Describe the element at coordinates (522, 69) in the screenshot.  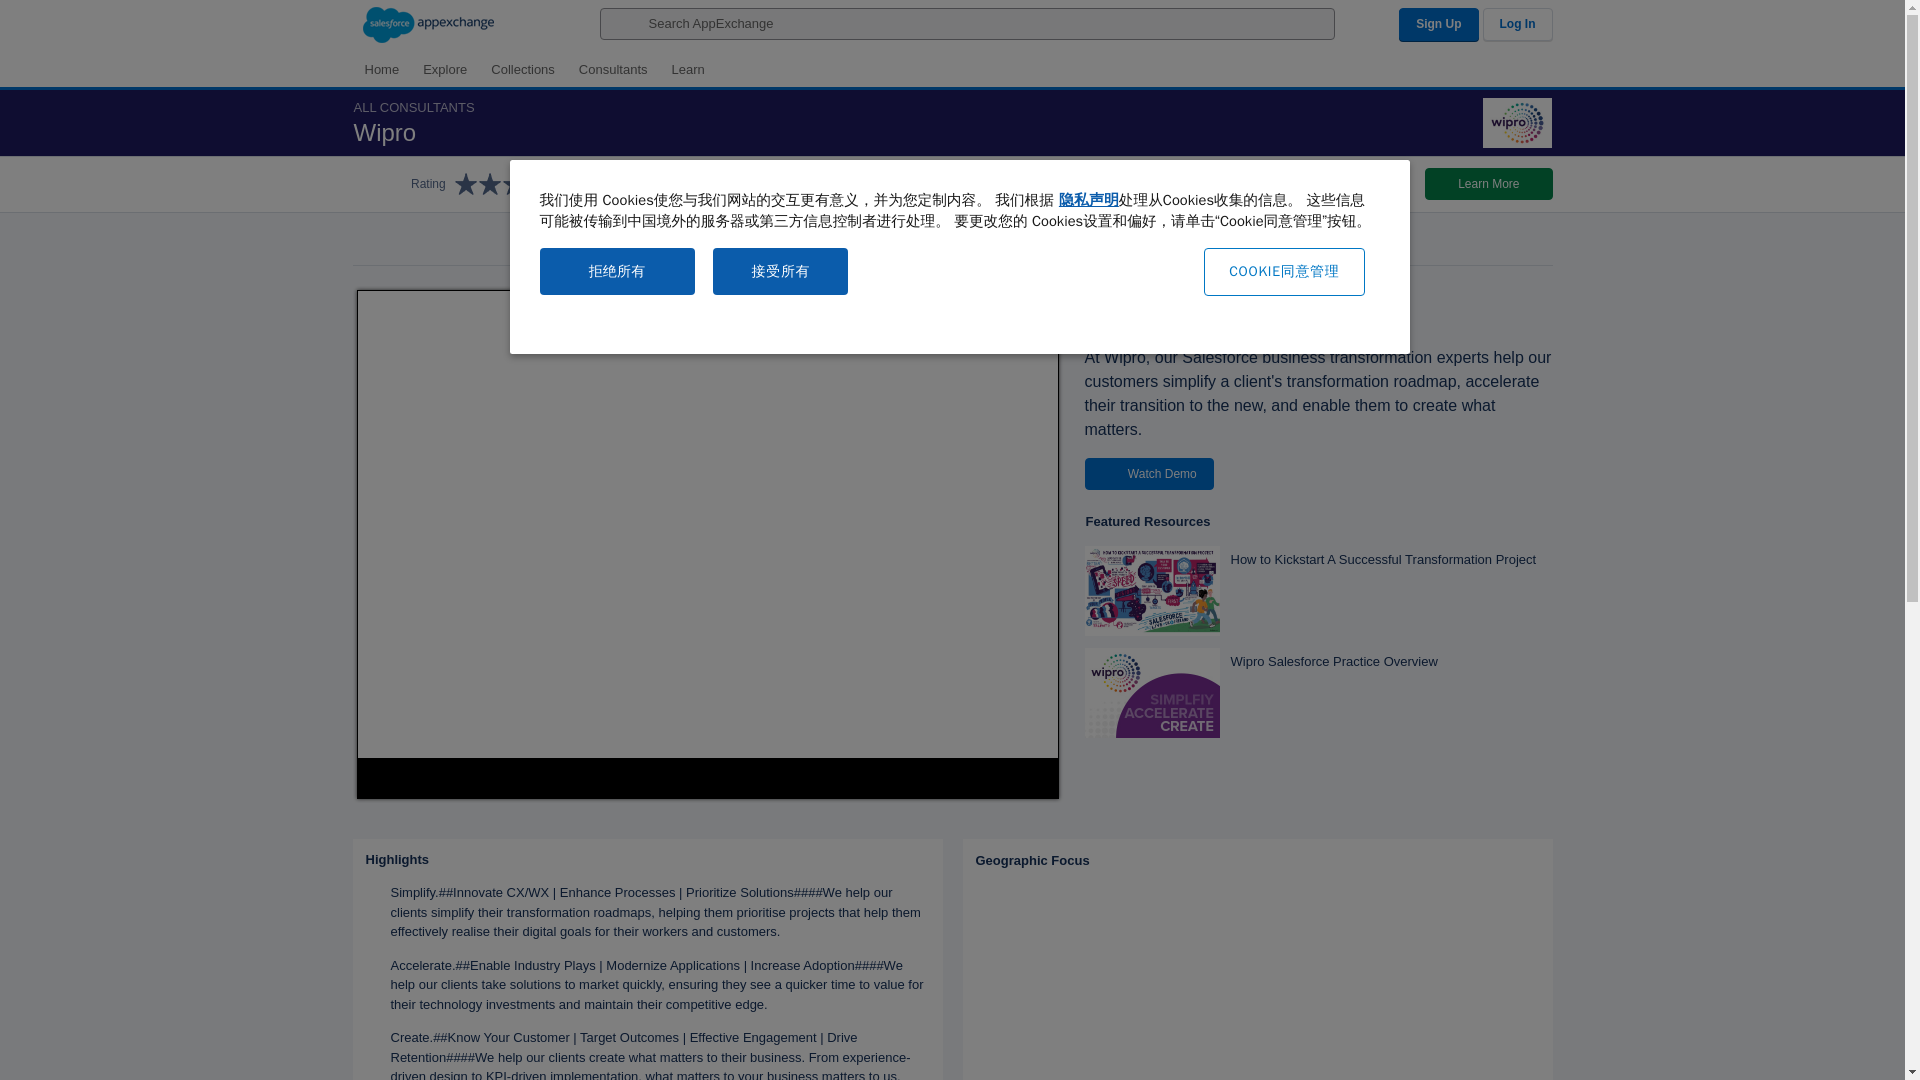
I see `Collections` at that location.